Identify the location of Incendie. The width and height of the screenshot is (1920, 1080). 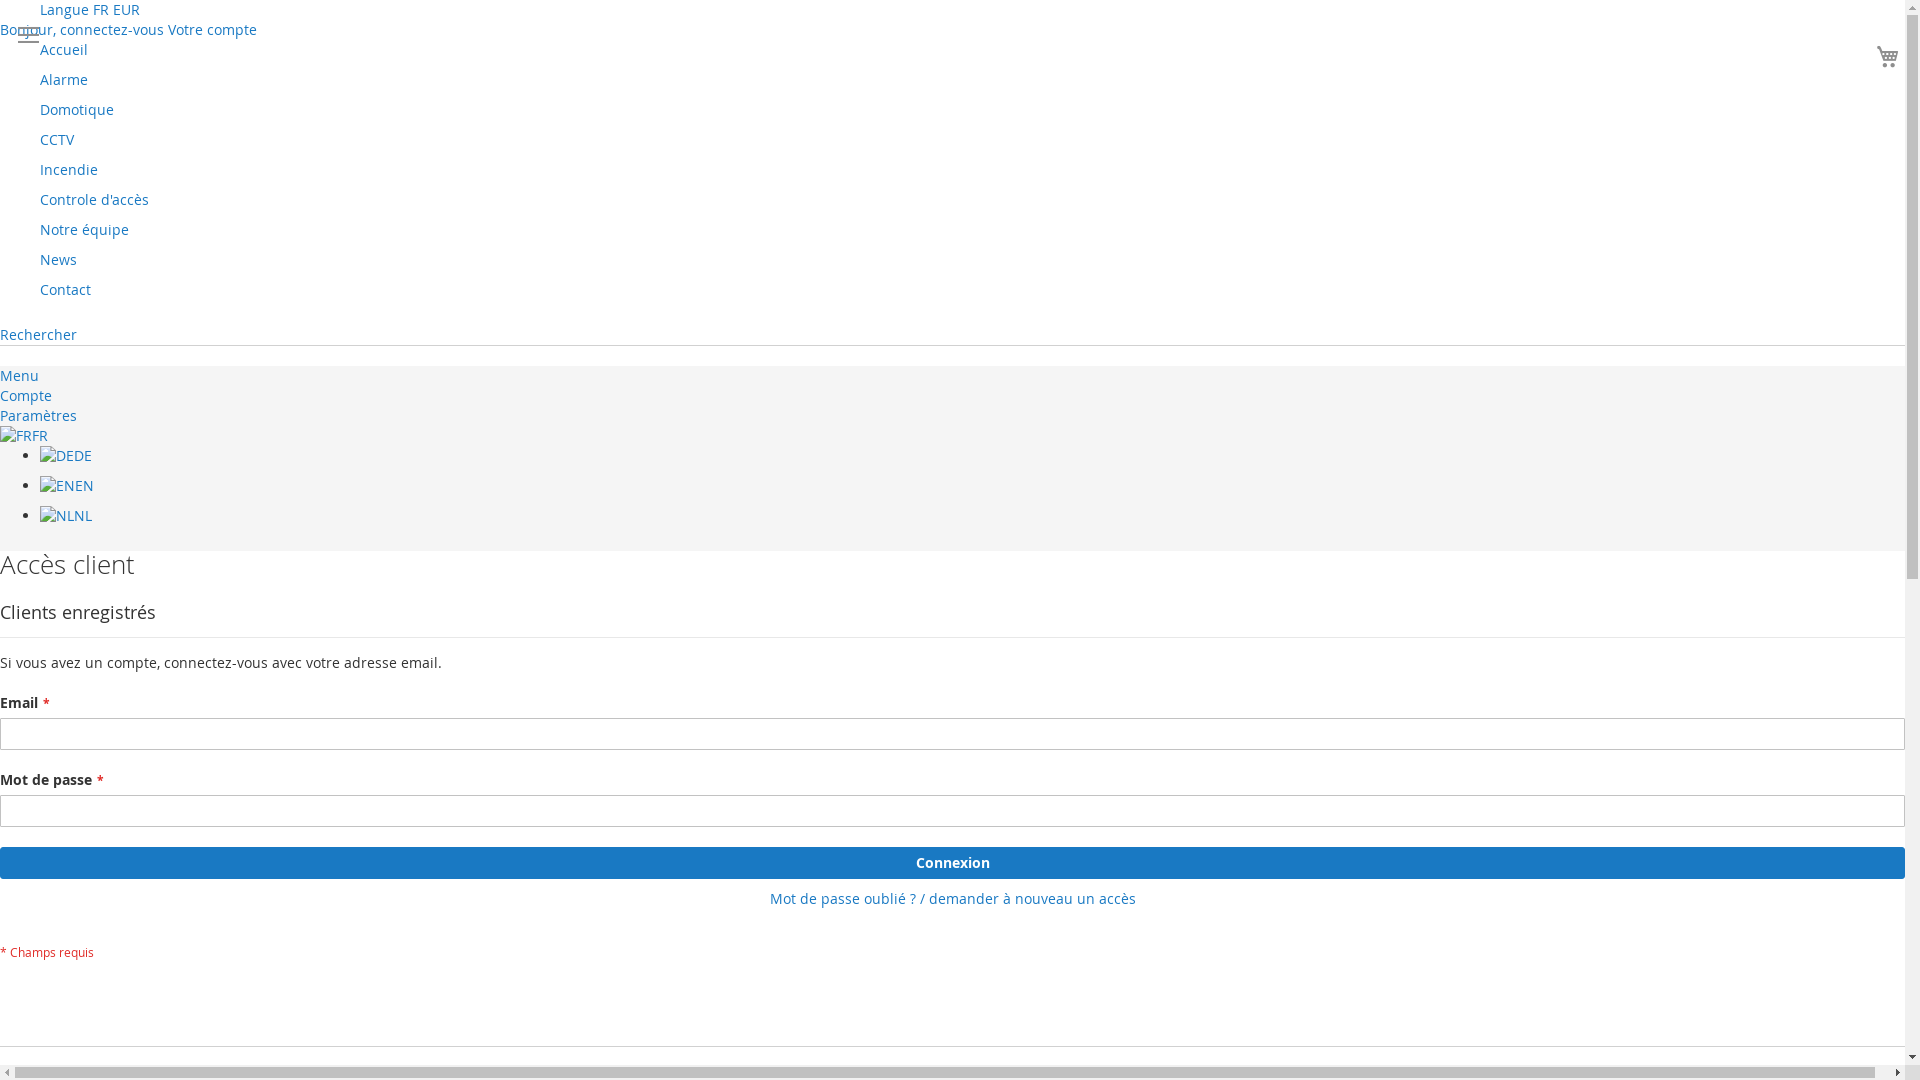
(69, 170).